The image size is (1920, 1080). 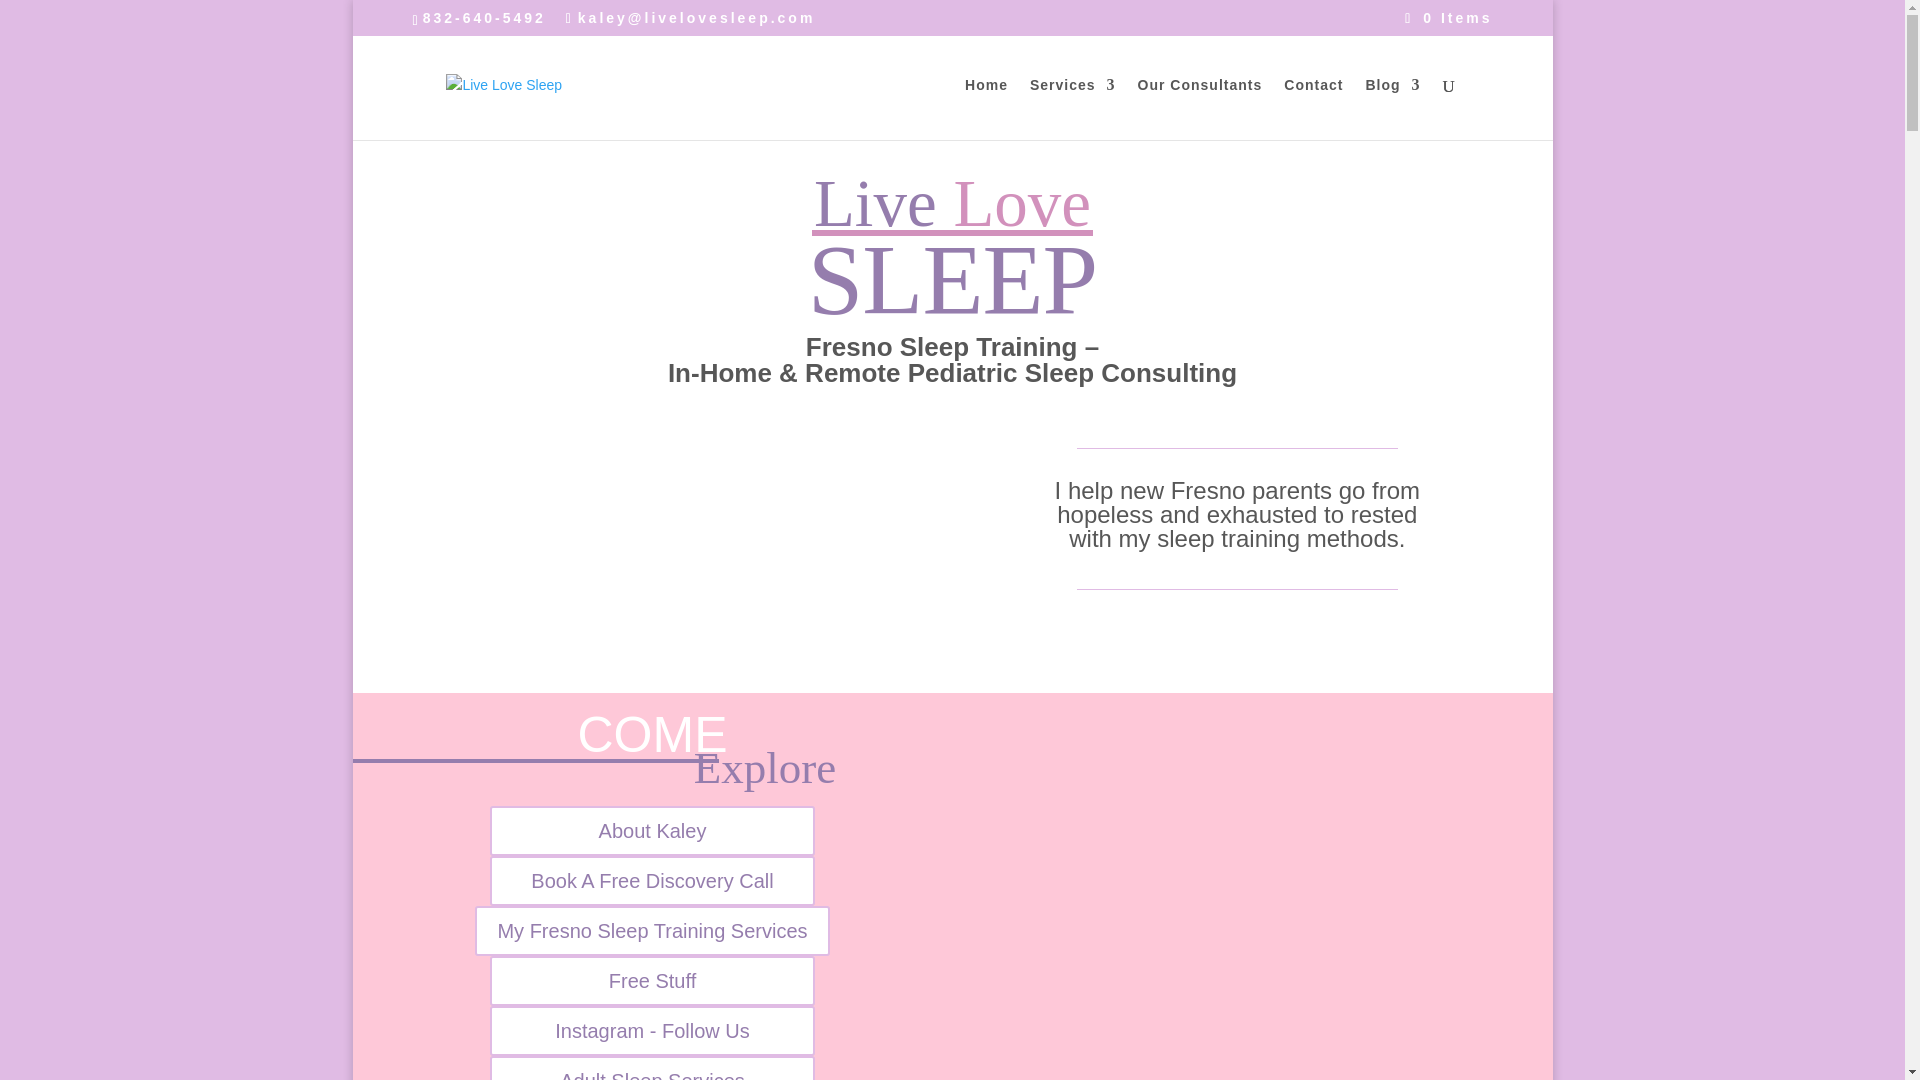 What do you see at coordinates (652, 881) in the screenshot?
I see `Book A Free Discovery Call` at bounding box center [652, 881].